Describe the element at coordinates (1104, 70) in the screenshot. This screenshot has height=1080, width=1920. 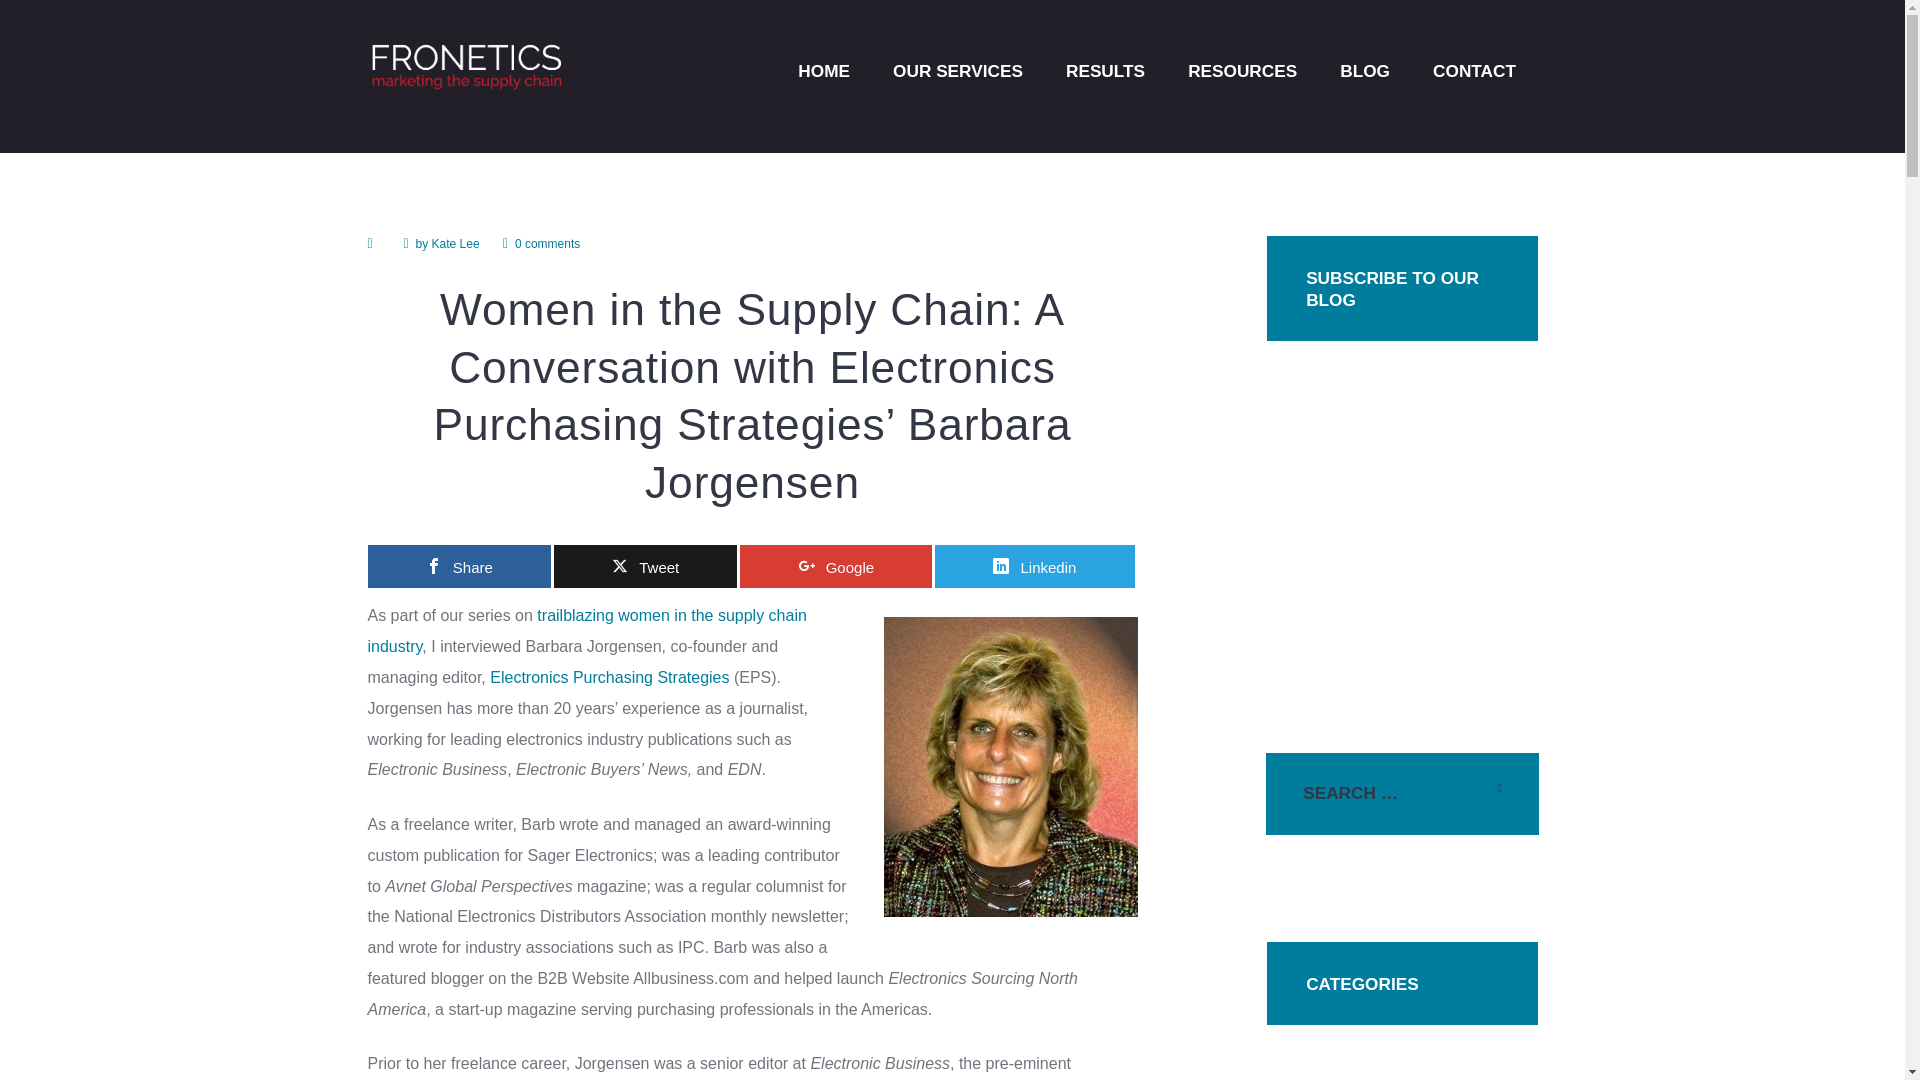
I see `RESULTS` at that location.